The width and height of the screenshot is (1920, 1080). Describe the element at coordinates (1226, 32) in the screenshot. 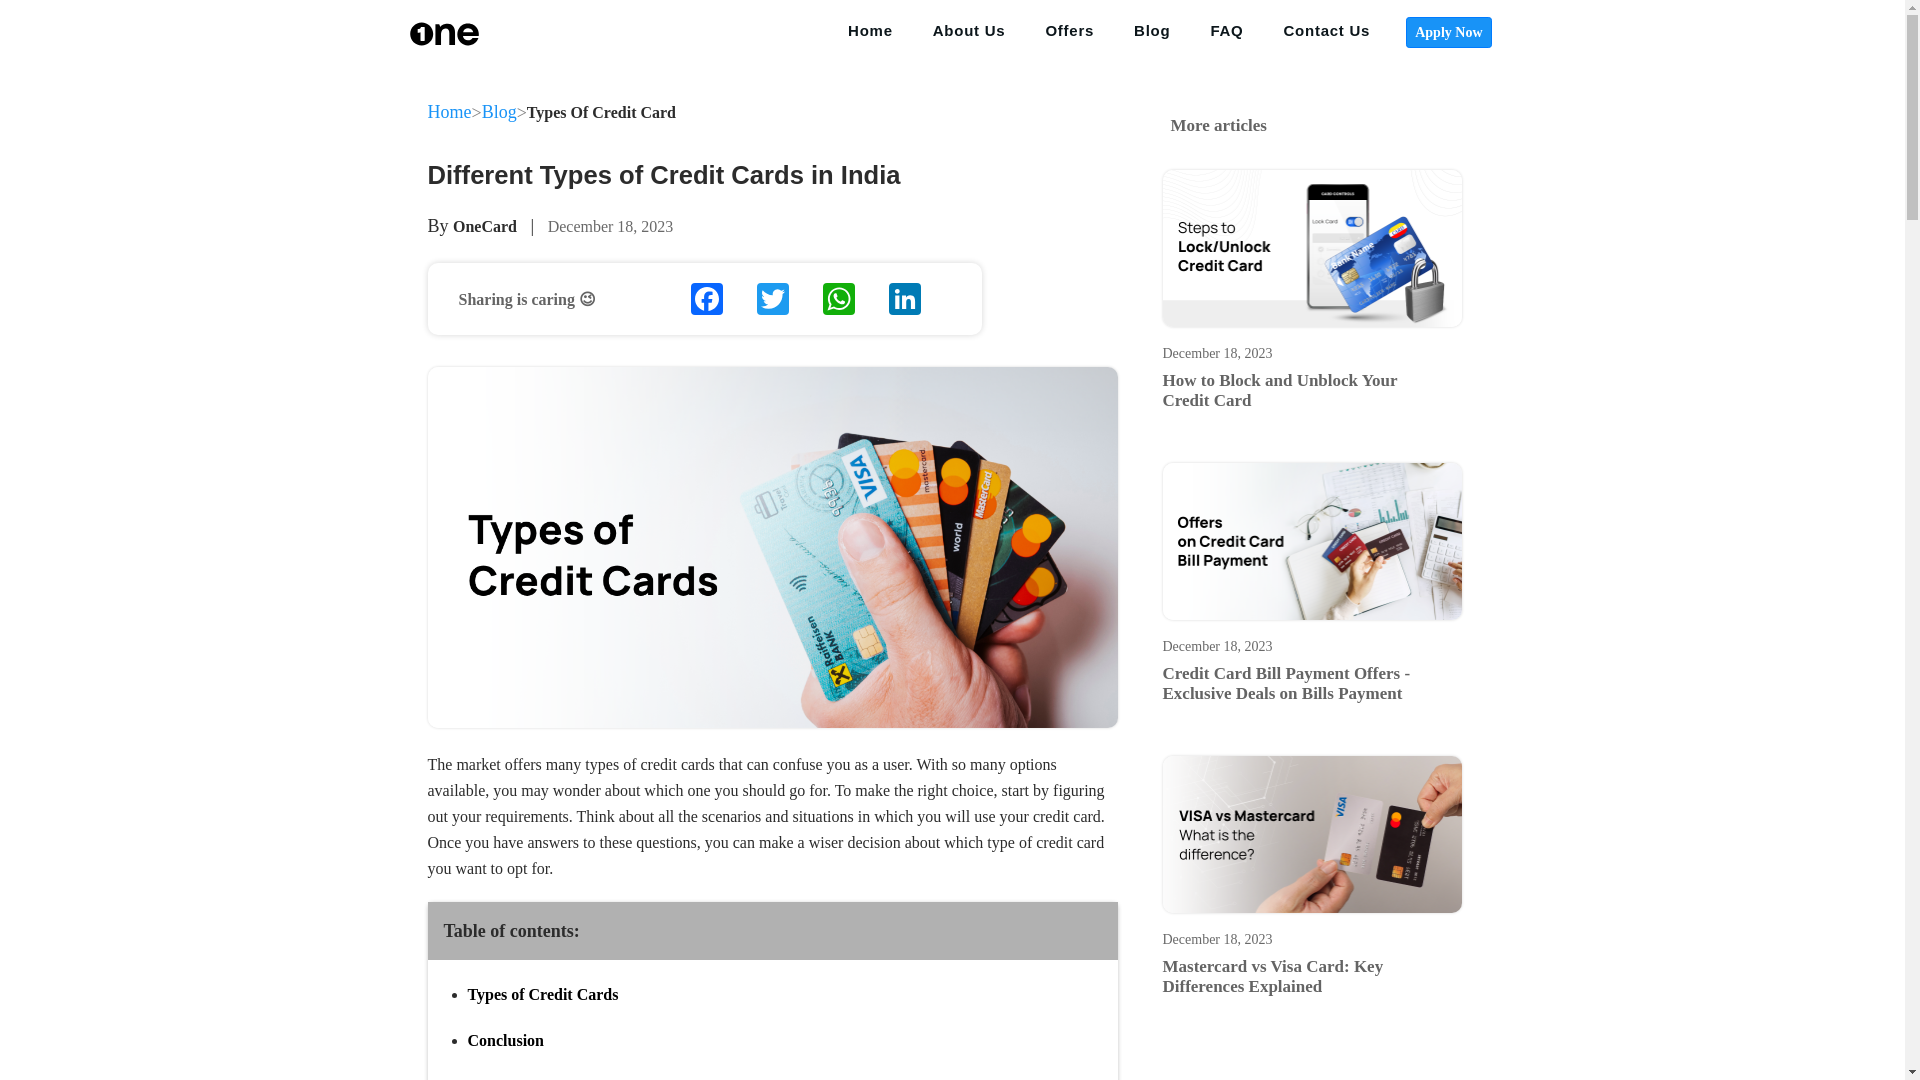

I see `FAQ` at that location.